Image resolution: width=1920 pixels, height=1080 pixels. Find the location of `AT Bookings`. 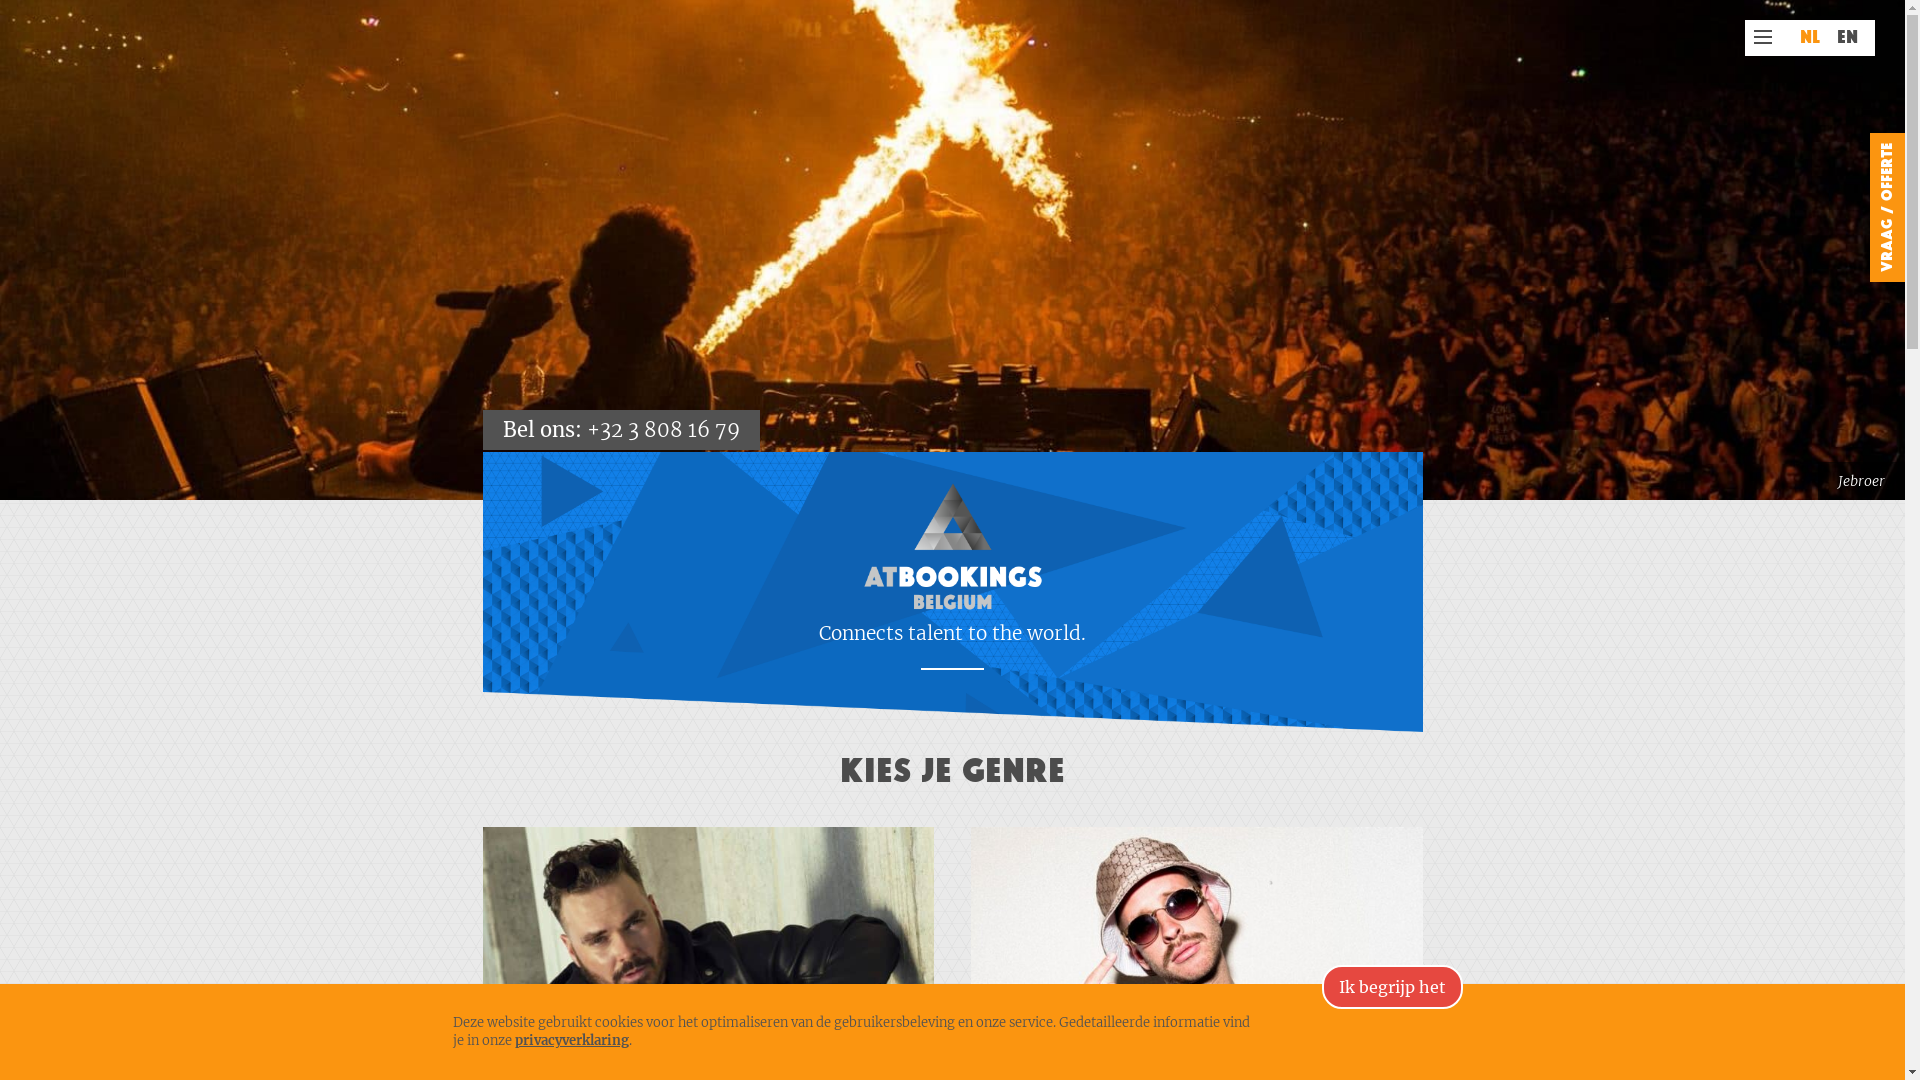

AT Bookings is located at coordinates (952, 546).